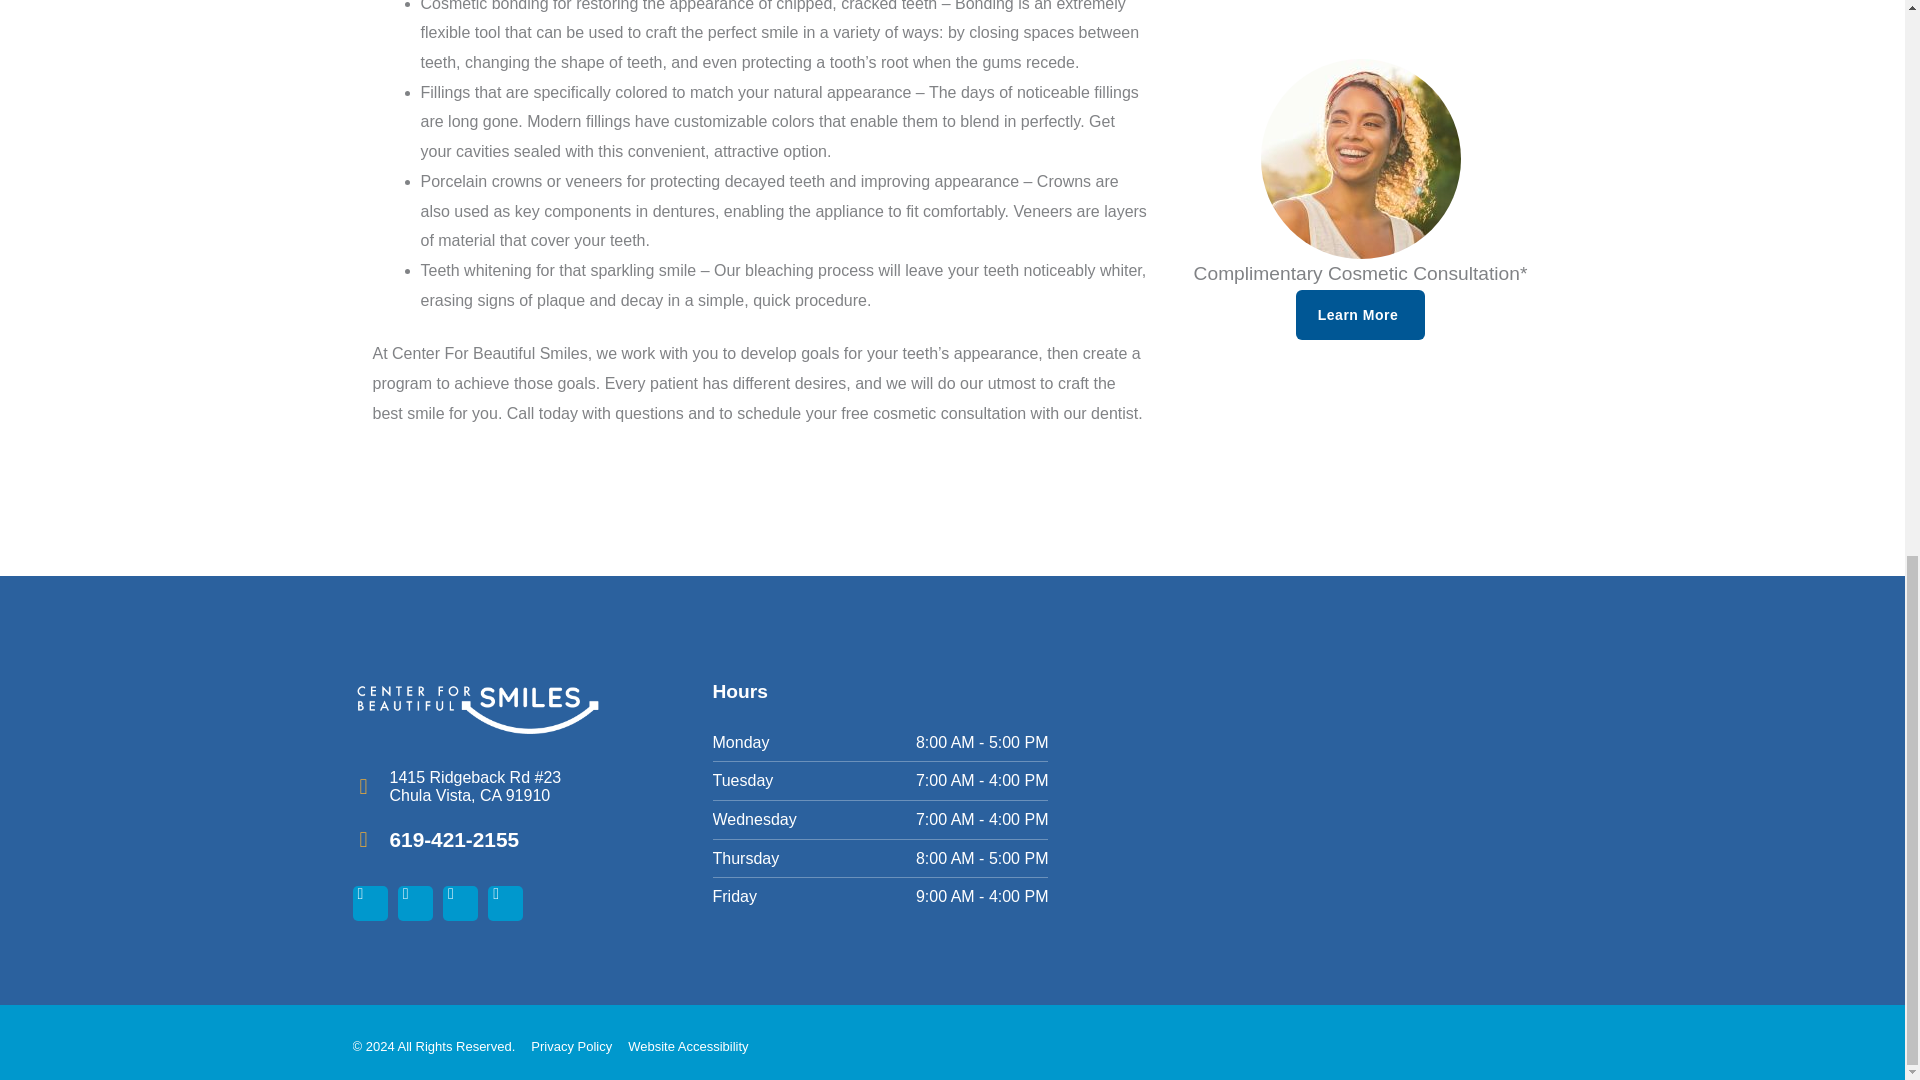  Describe the element at coordinates (1360, 315) in the screenshot. I see `Learn More` at that location.